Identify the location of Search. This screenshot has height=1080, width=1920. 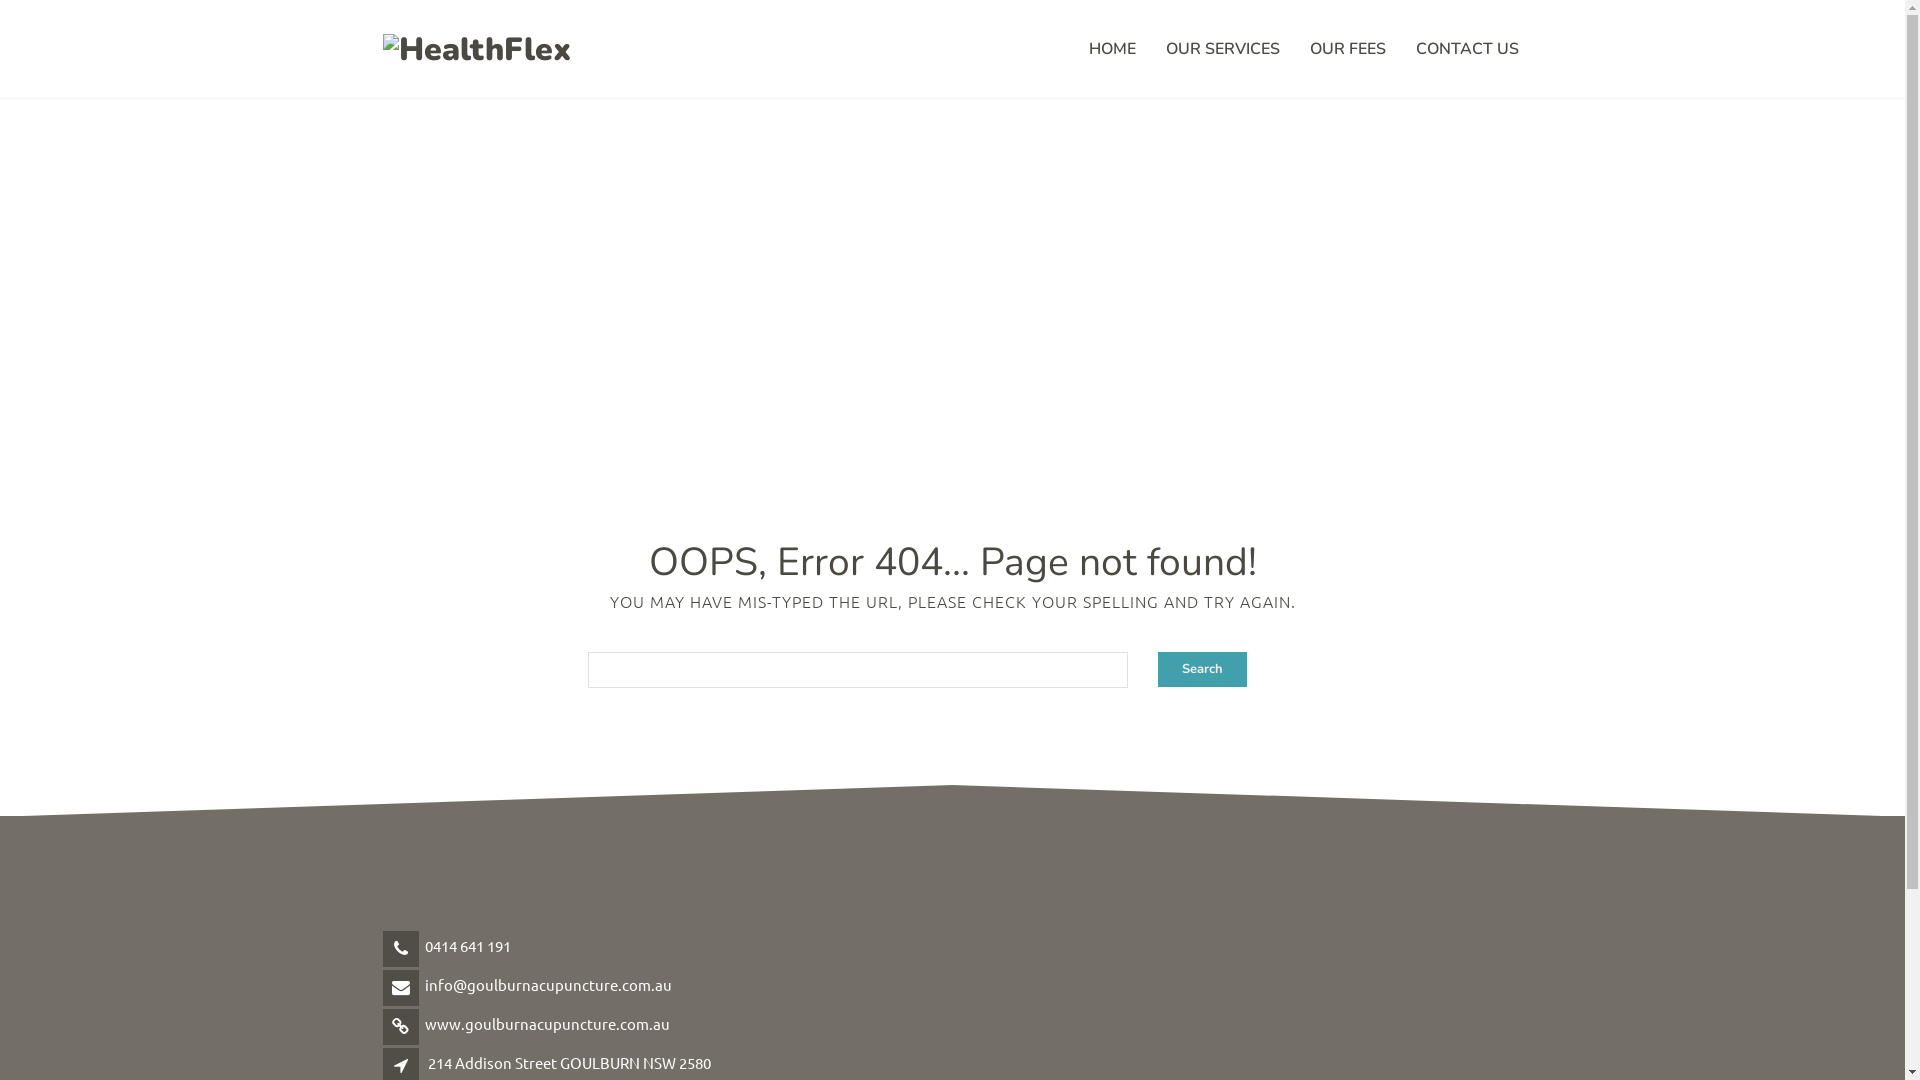
(1202, 670).